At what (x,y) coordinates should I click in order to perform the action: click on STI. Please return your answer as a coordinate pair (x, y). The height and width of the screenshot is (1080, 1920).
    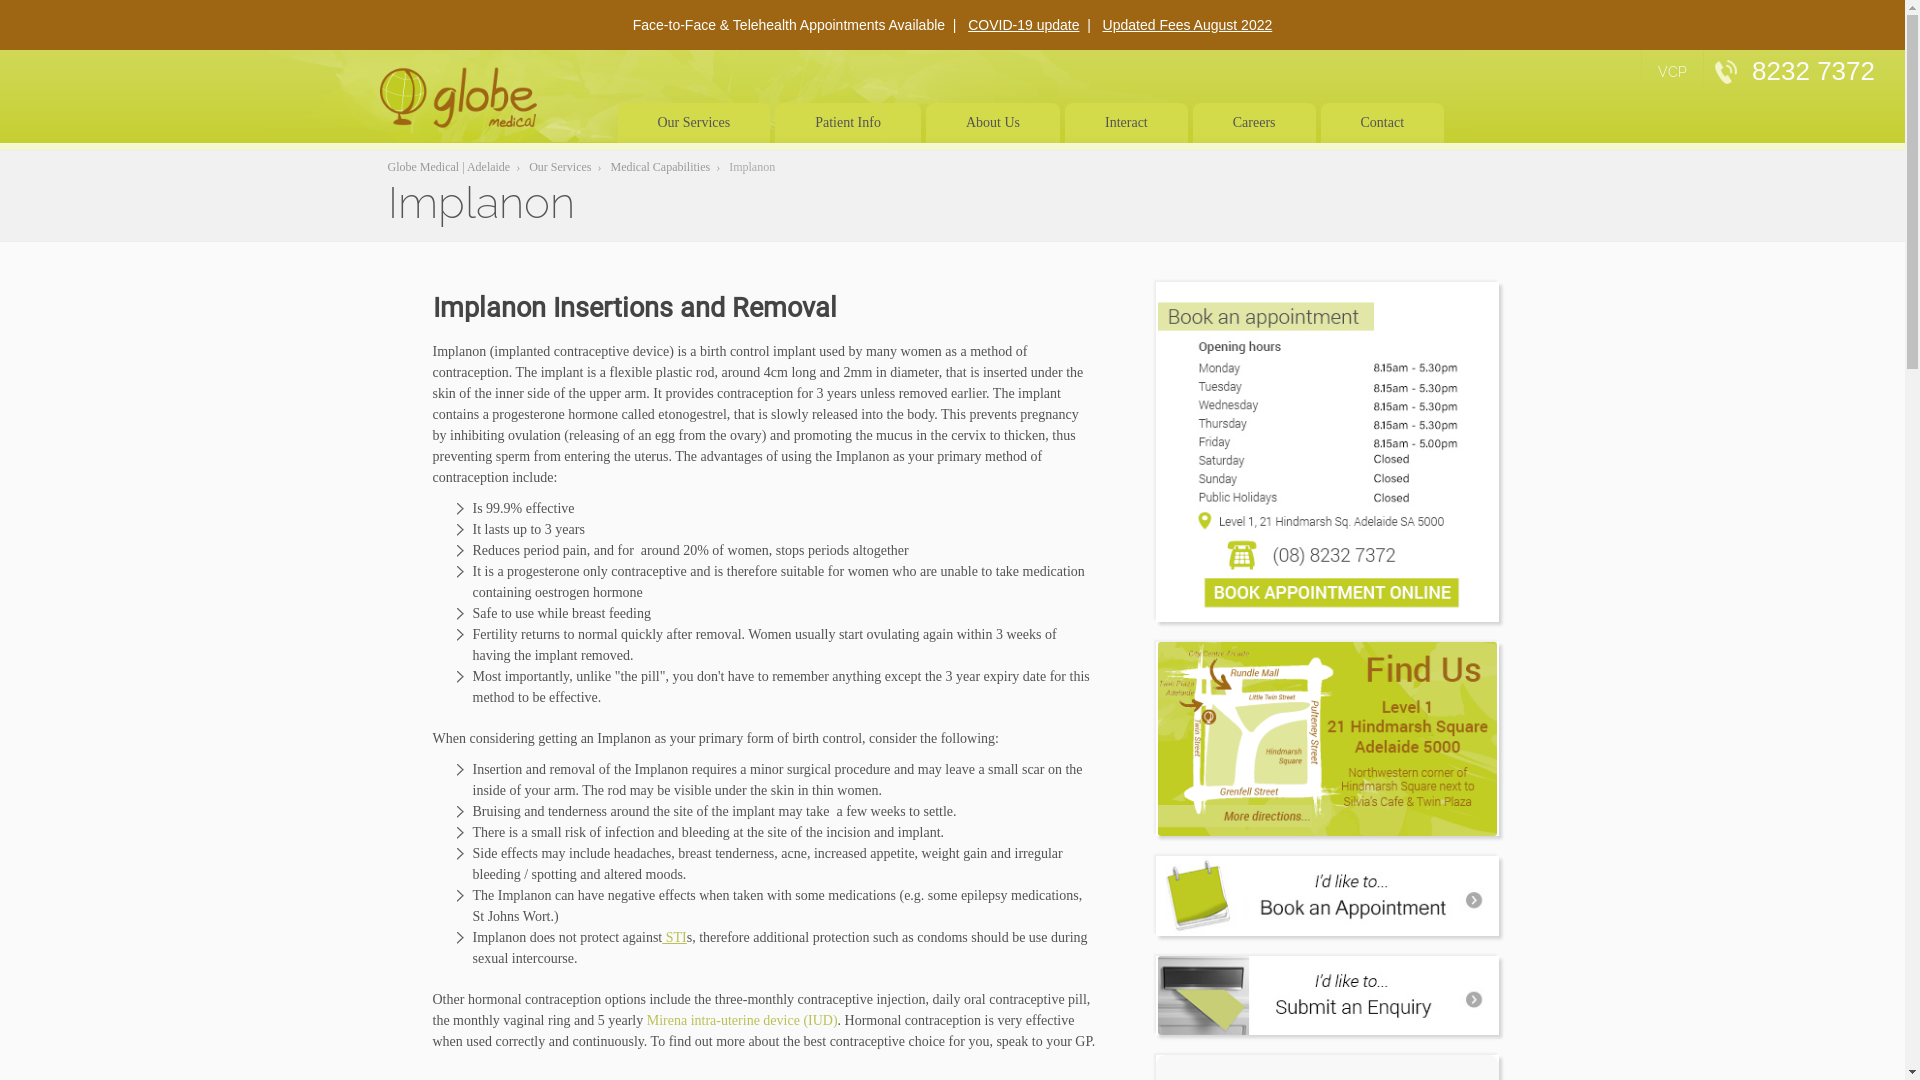
    Looking at the image, I should click on (674, 938).